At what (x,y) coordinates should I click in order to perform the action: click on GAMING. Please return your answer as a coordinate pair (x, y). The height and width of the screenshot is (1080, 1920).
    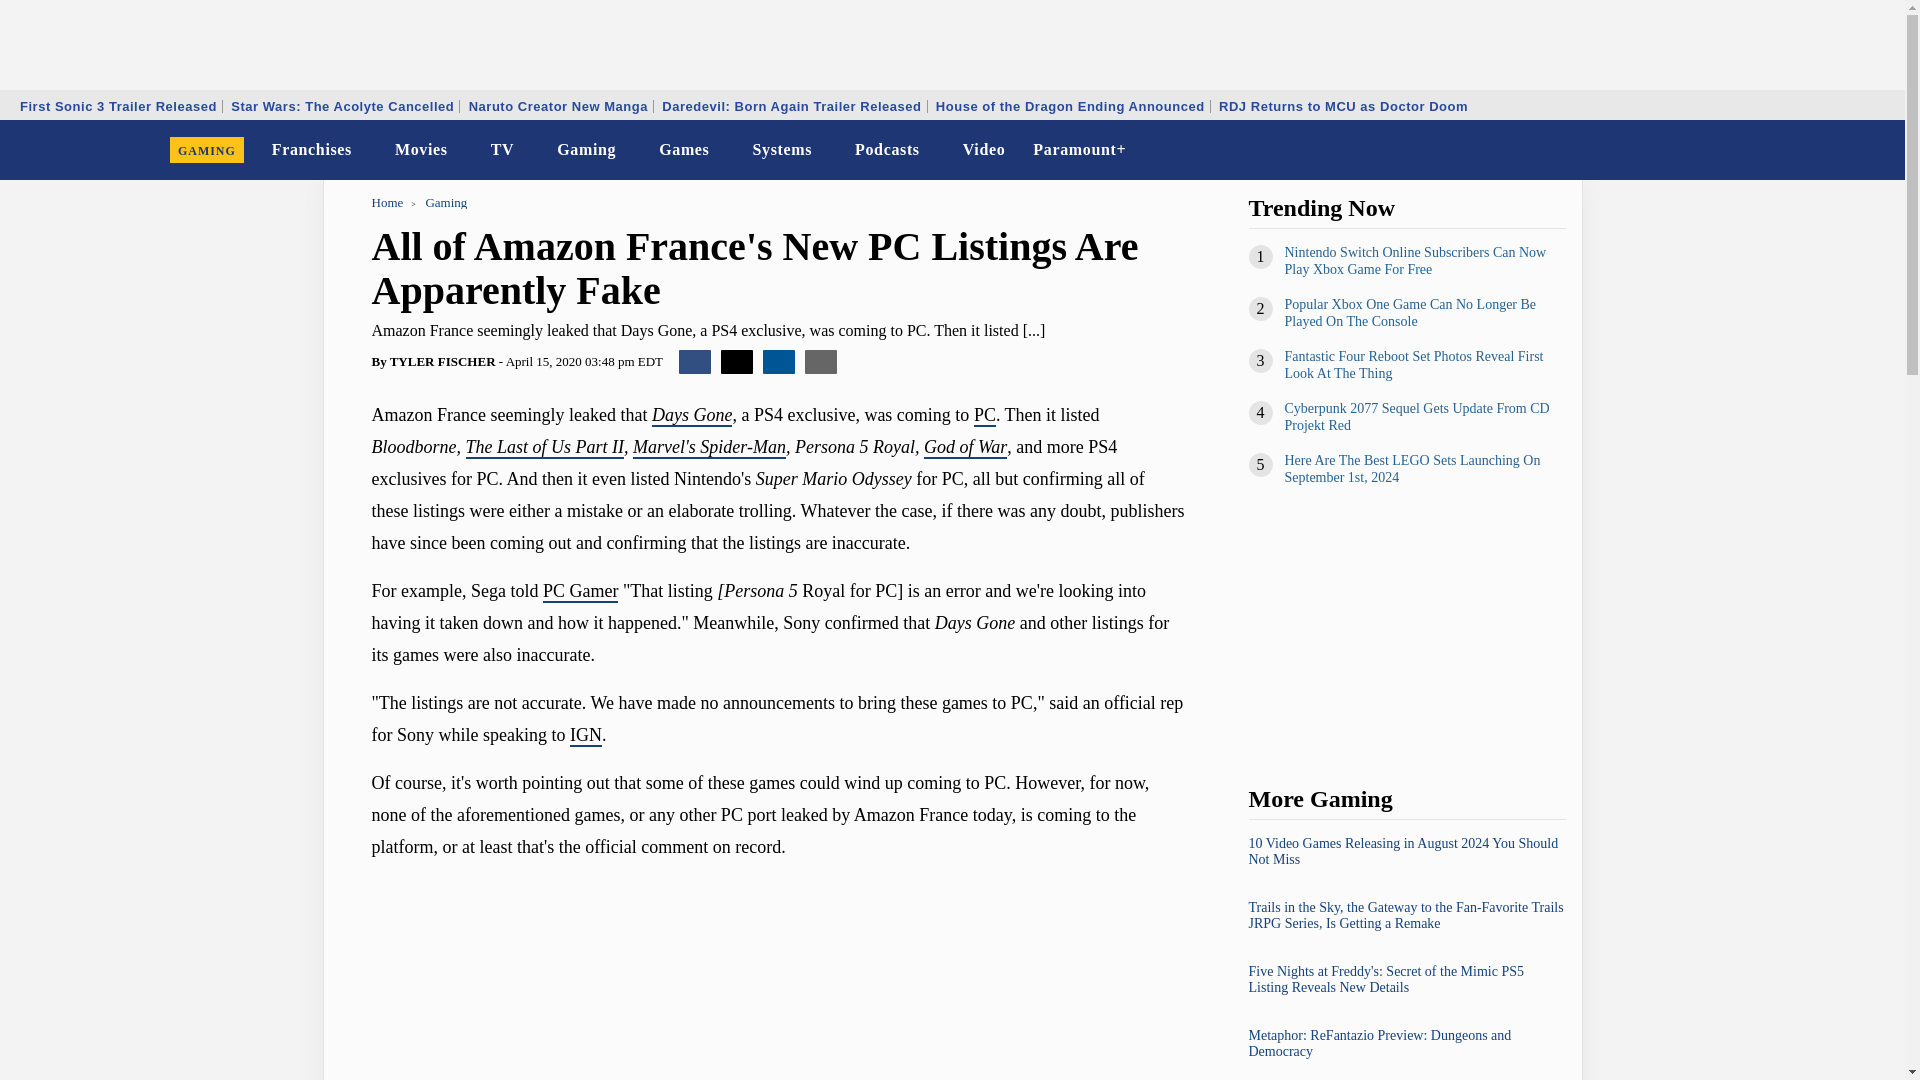
    Looking at the image, I should click on (207, 150).